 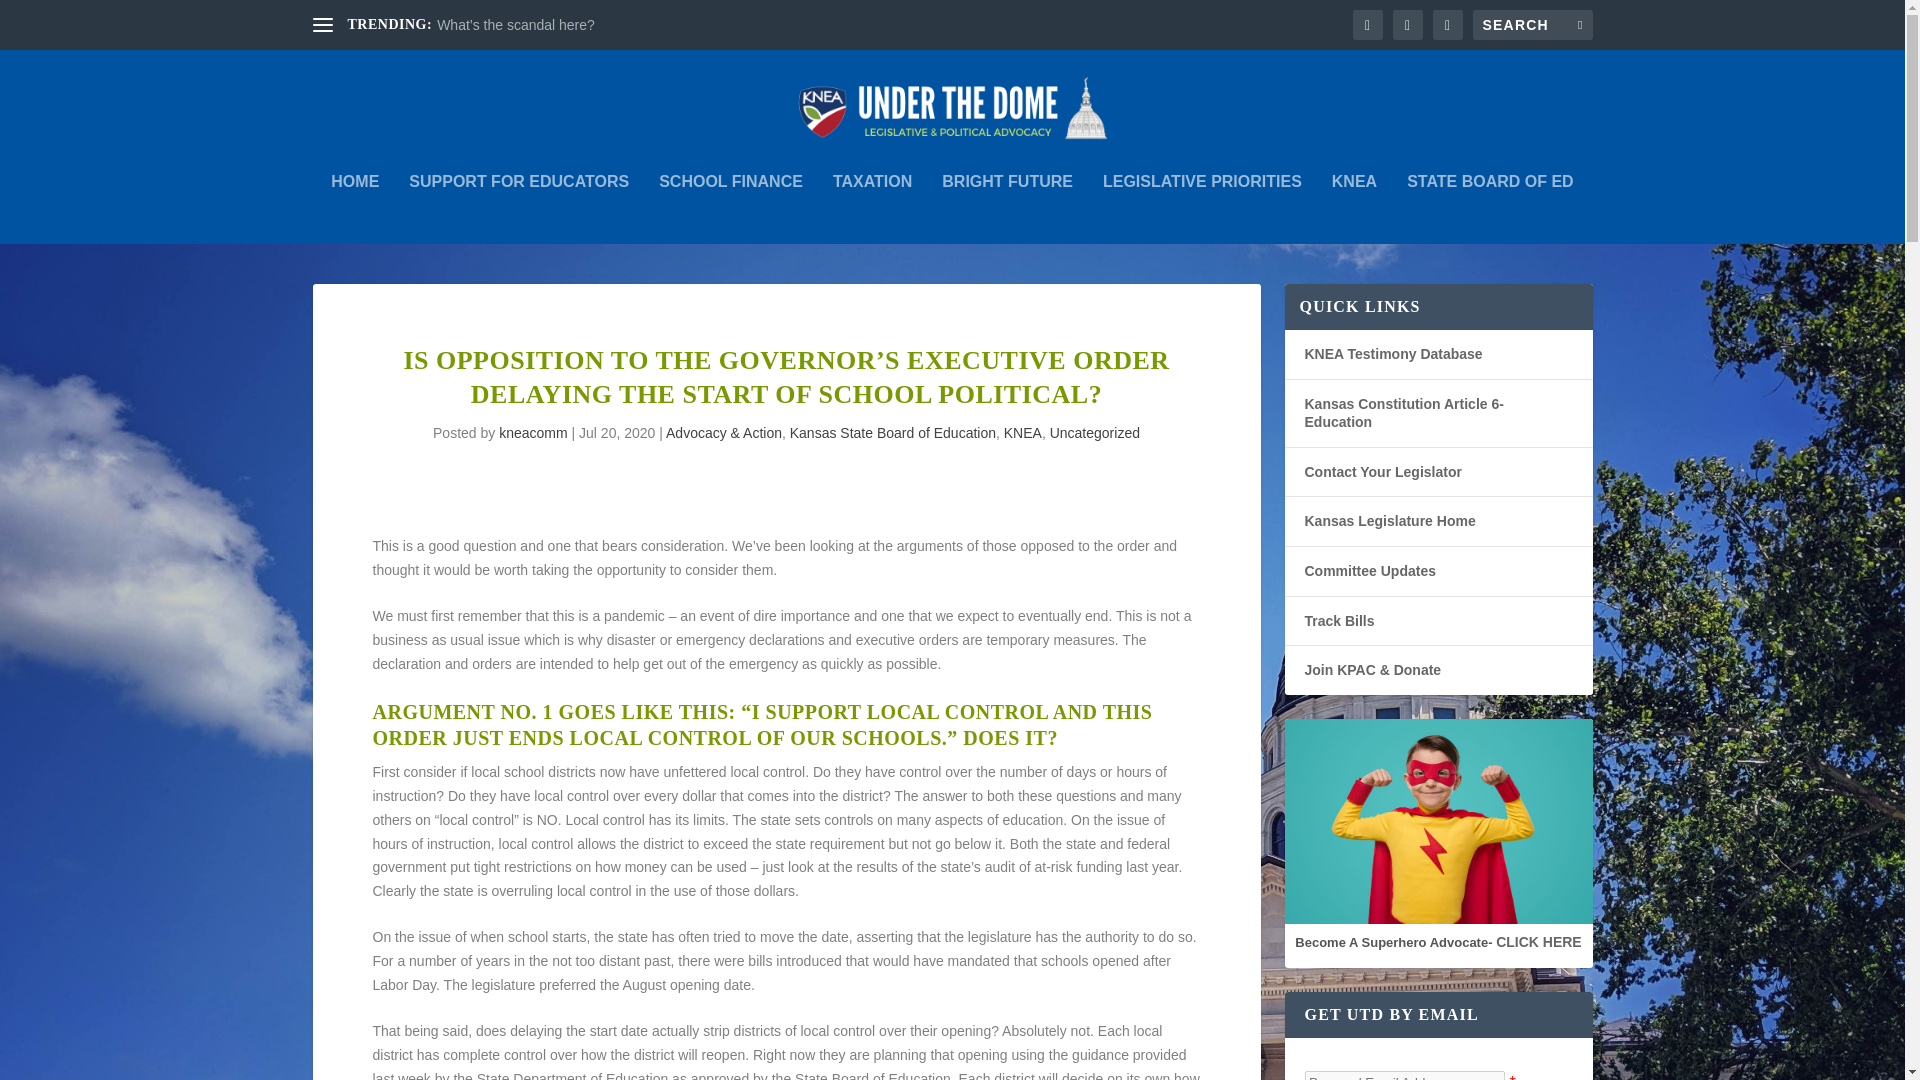 I want to click on Kansas State Board of Education, so click(x=892, y=432).